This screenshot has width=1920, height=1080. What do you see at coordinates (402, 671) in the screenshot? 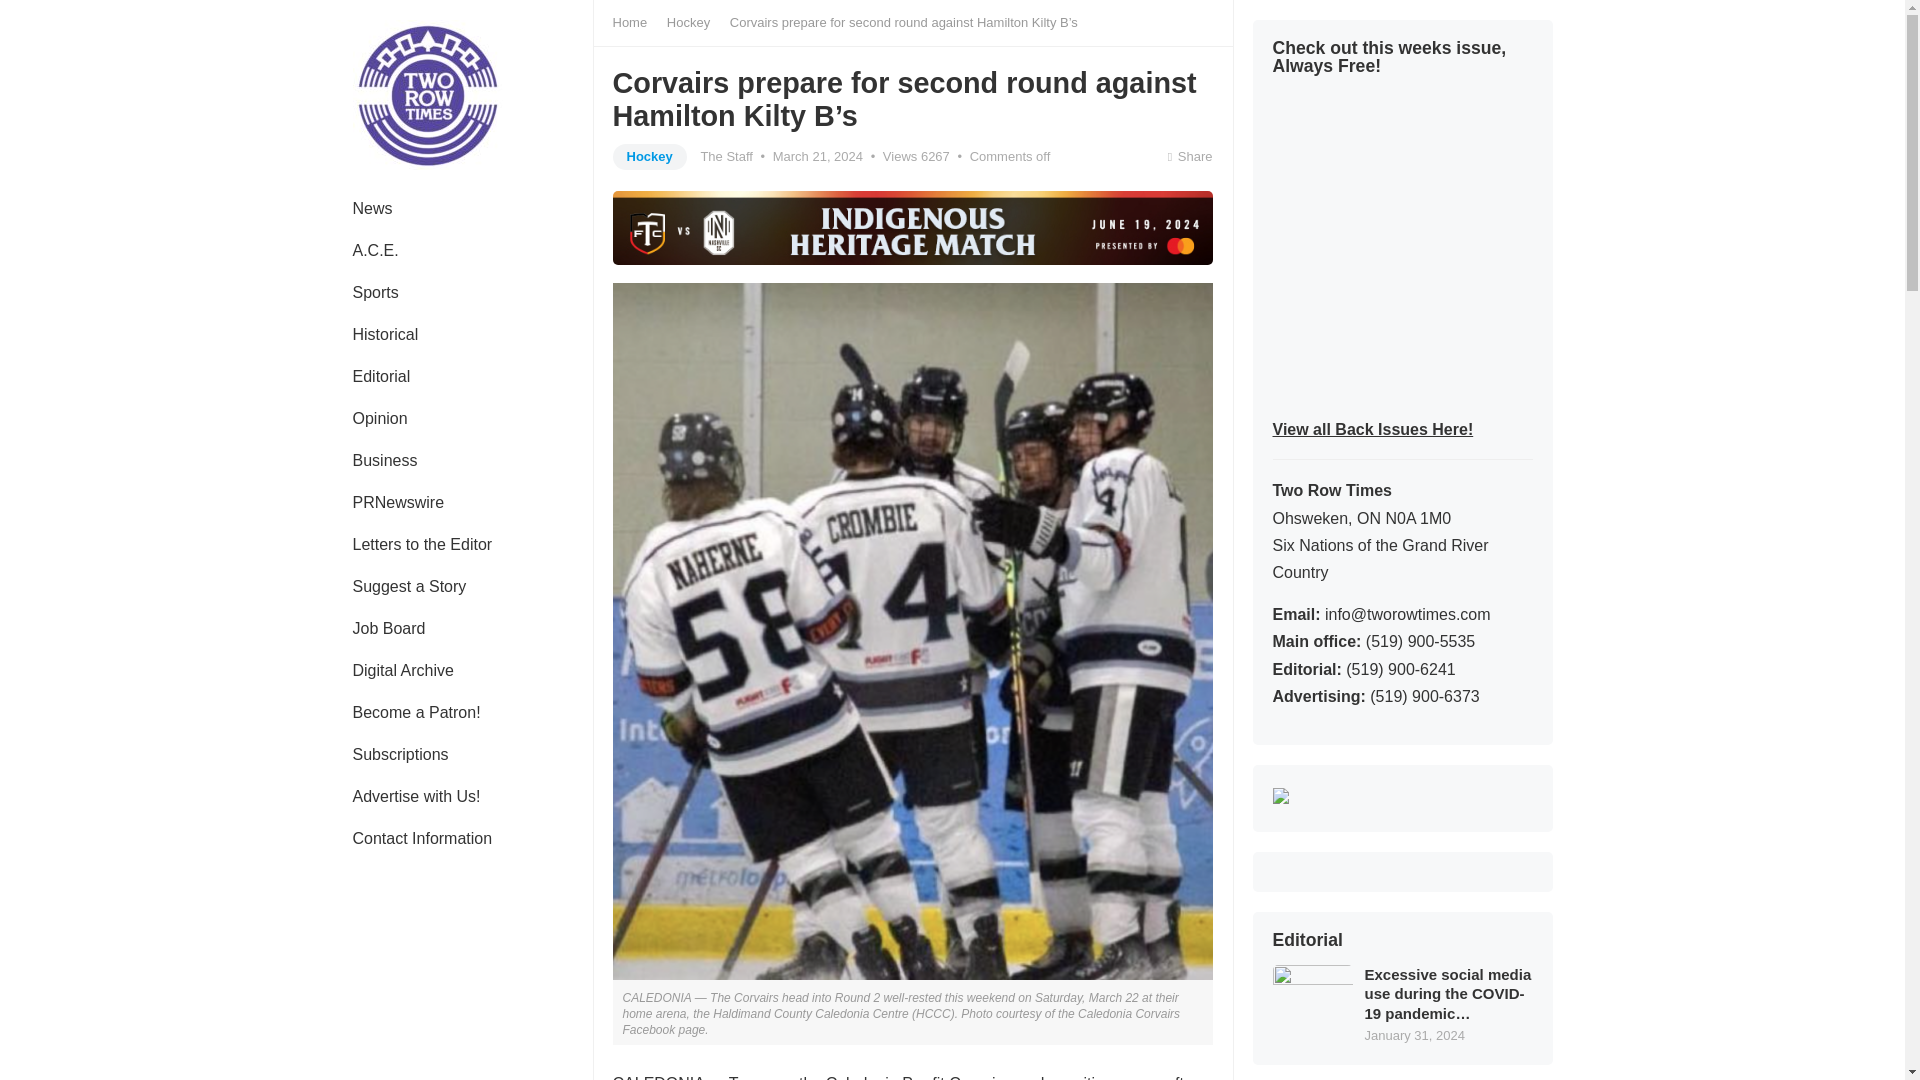
I see `Digital Archive` at bounding box center [402, 671].